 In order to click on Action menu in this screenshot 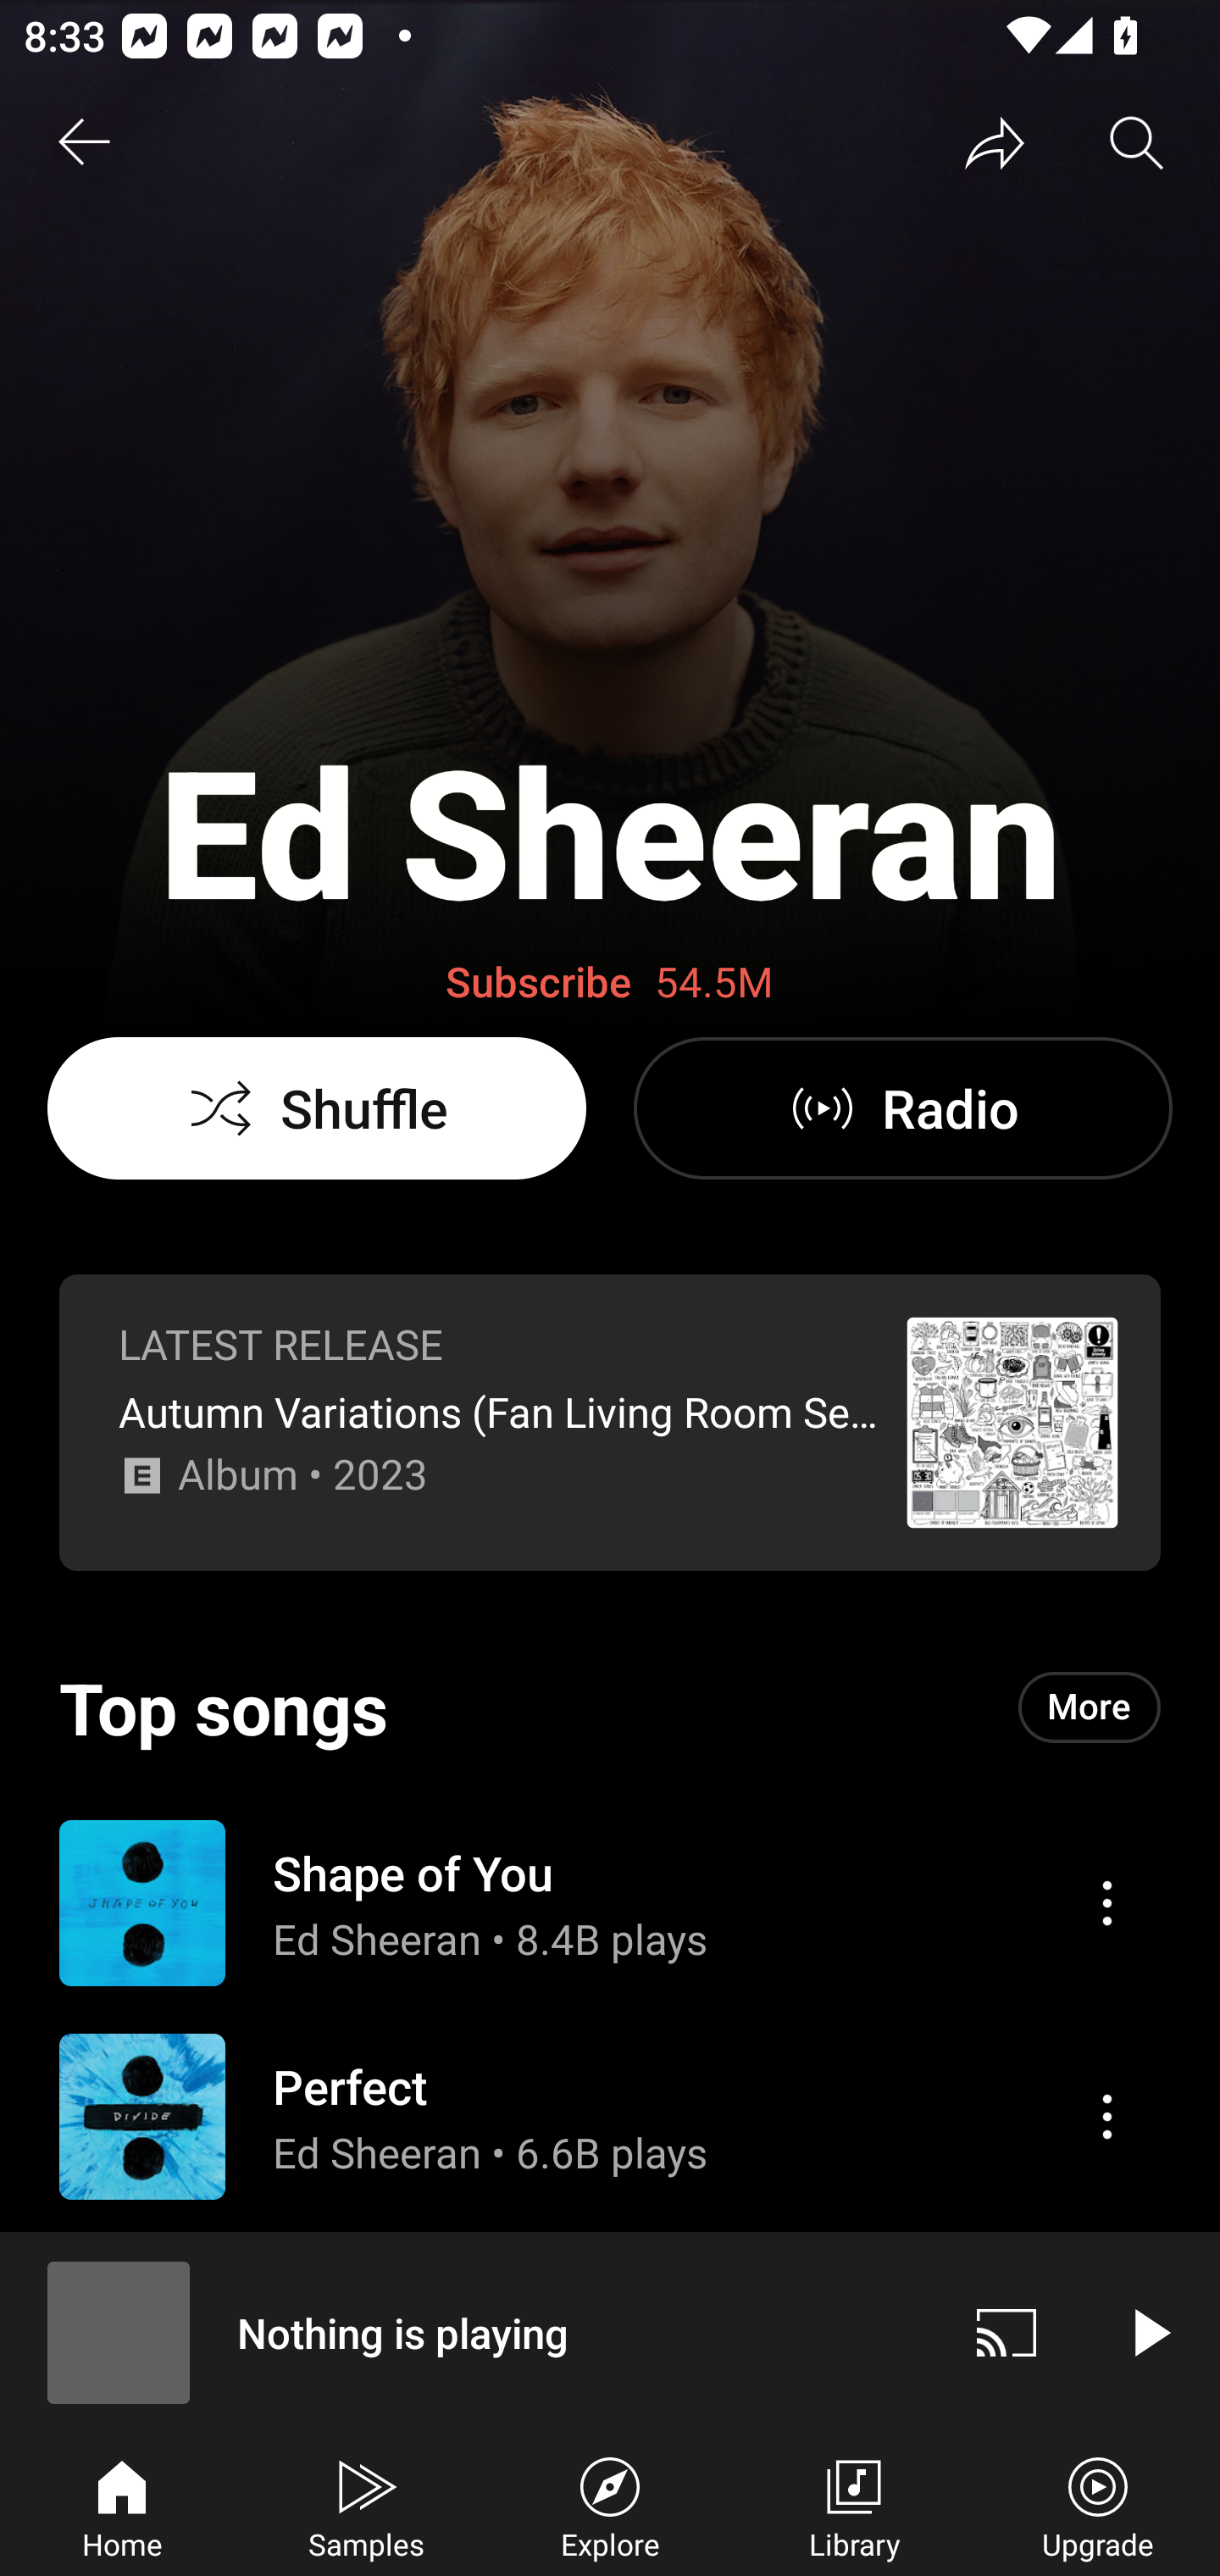, I will do `click(1106, 1903)`.